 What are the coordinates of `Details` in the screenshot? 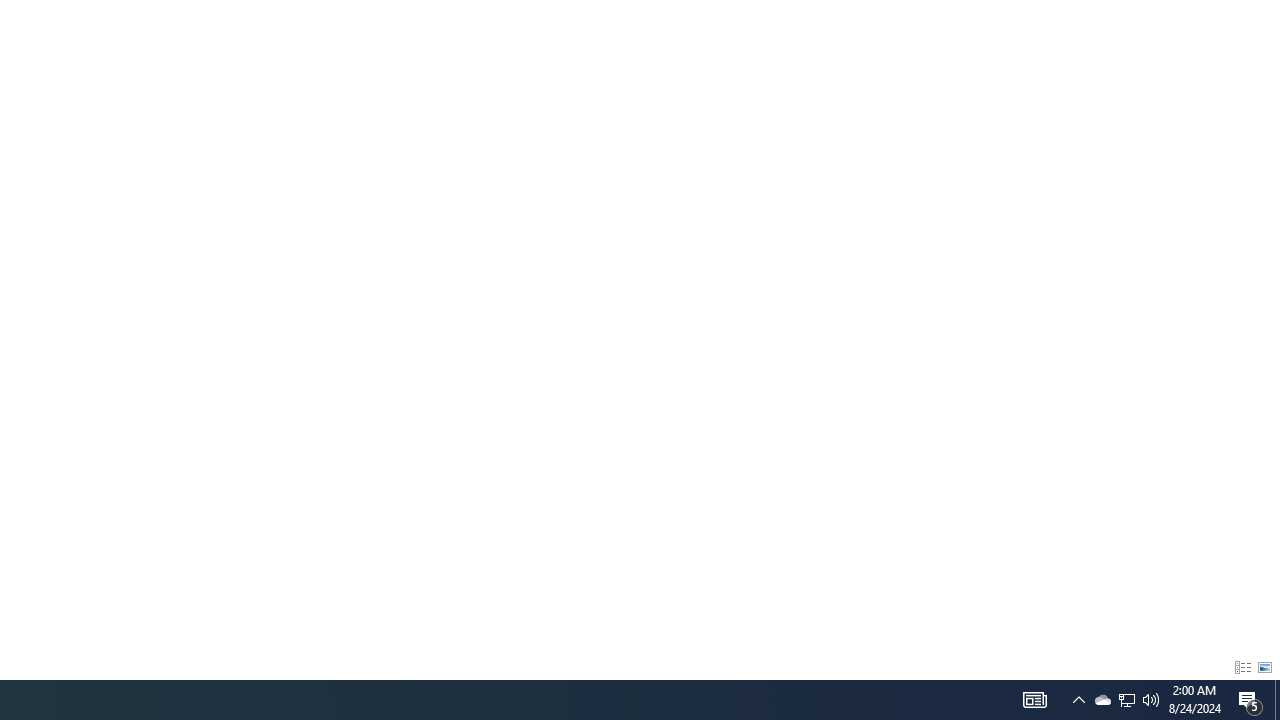 It's located at (1242, 668).